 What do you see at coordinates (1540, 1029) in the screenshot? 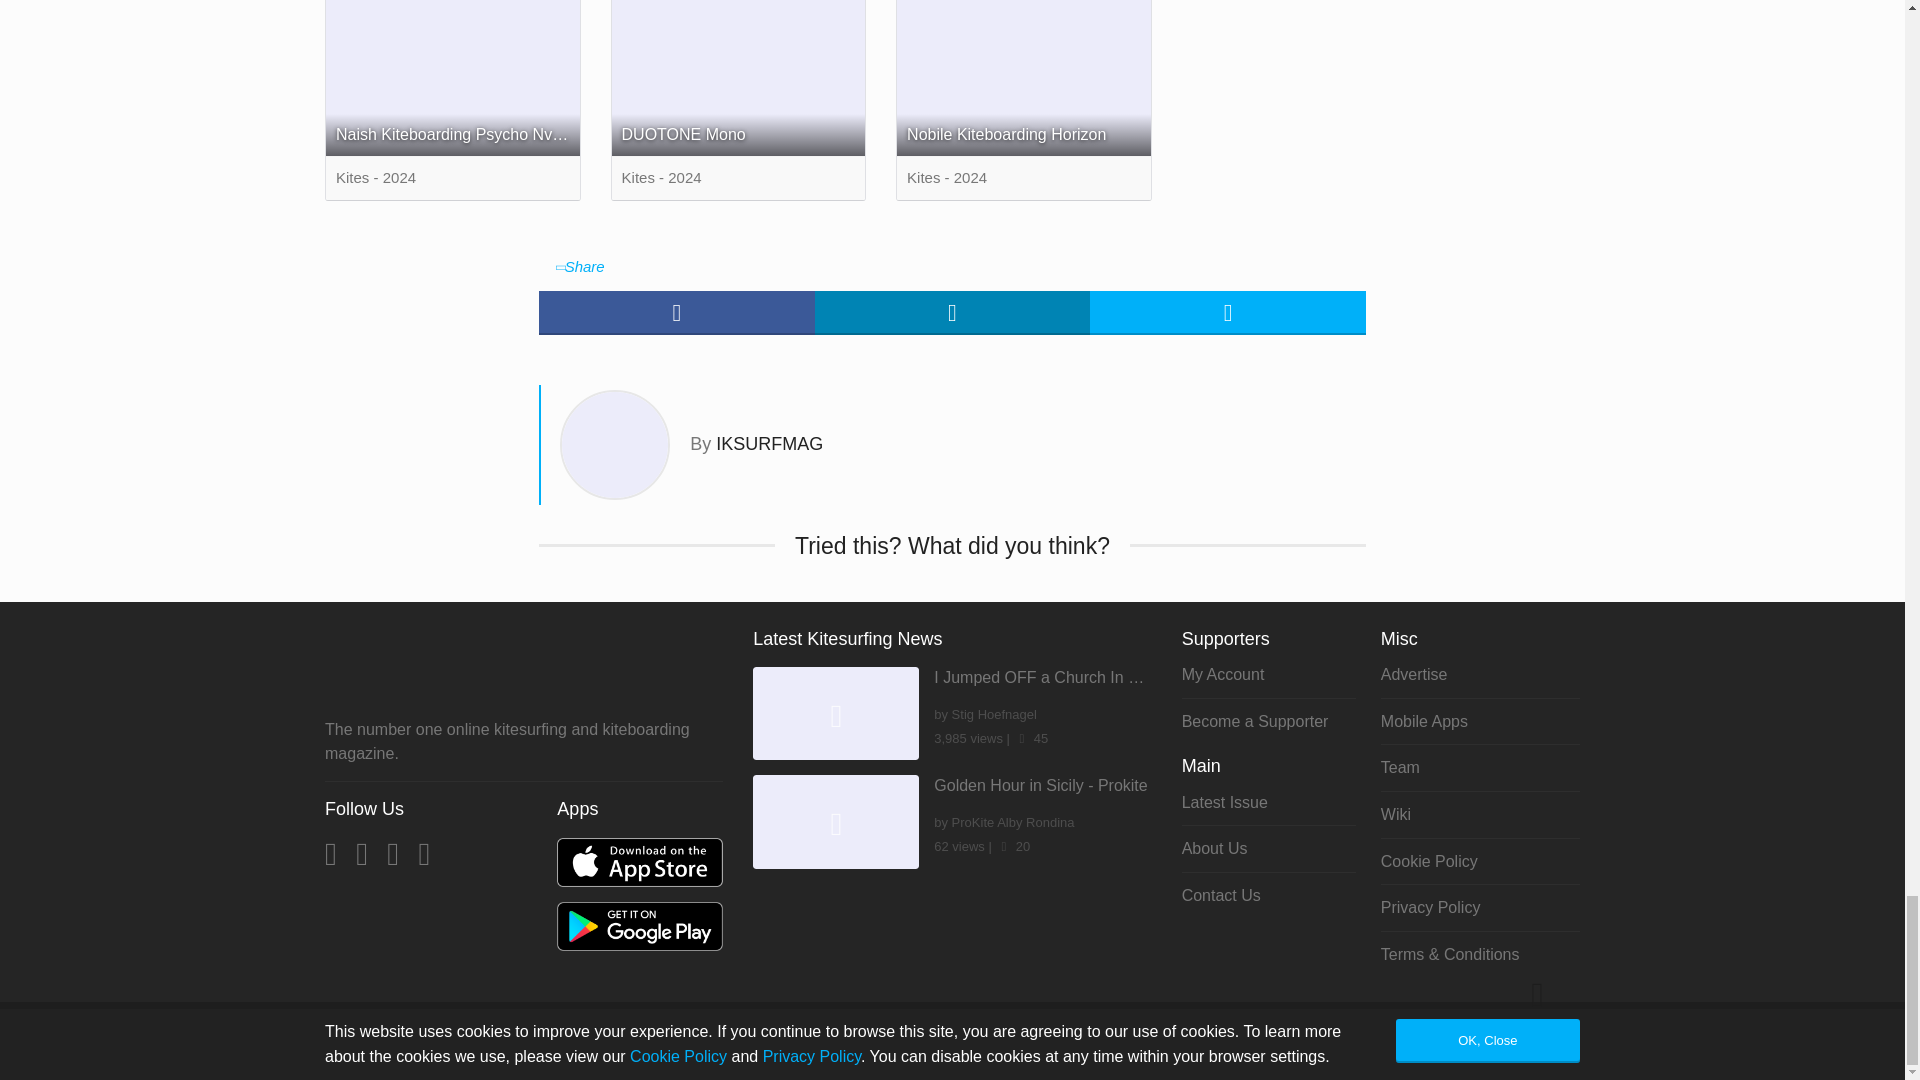
I see `Back to top` at bounding box center [1540, 1029].